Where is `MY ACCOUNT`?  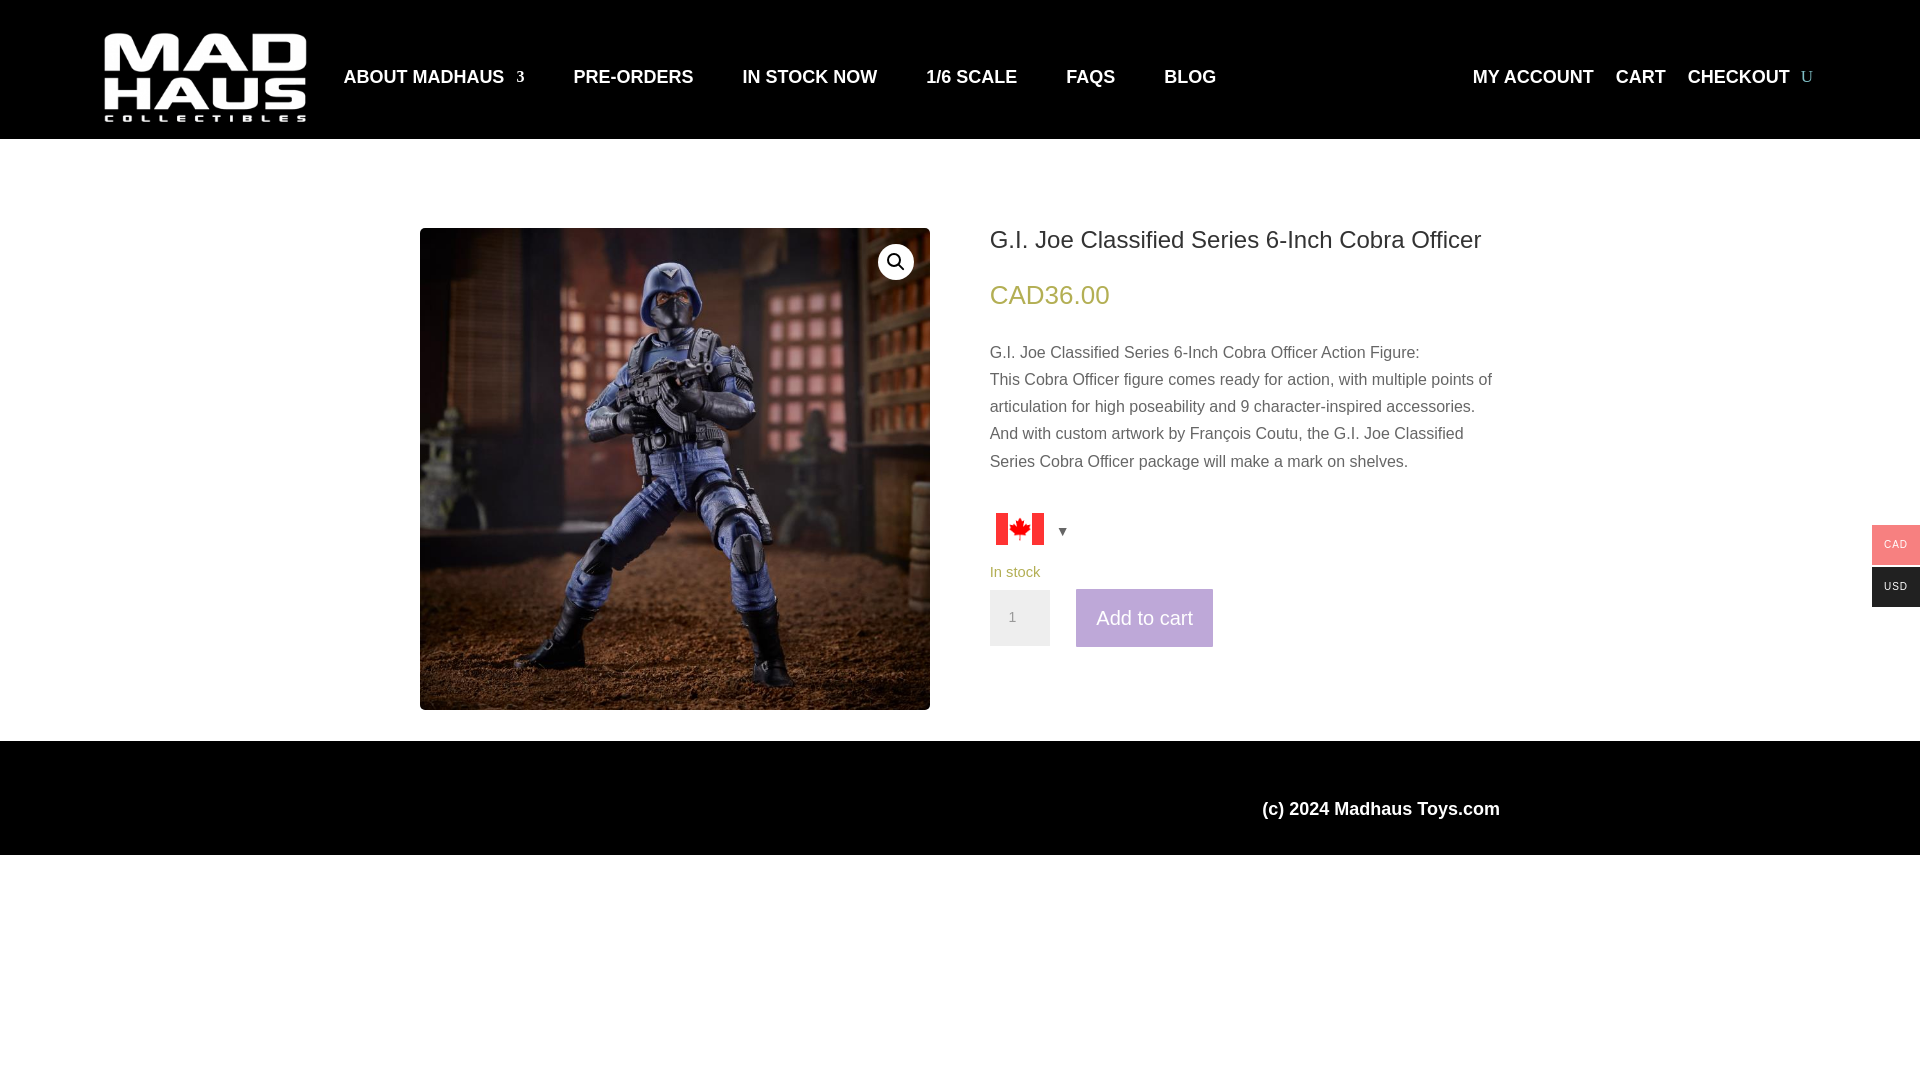 MY ACCOUNT is located at coordinates (1532, 80).